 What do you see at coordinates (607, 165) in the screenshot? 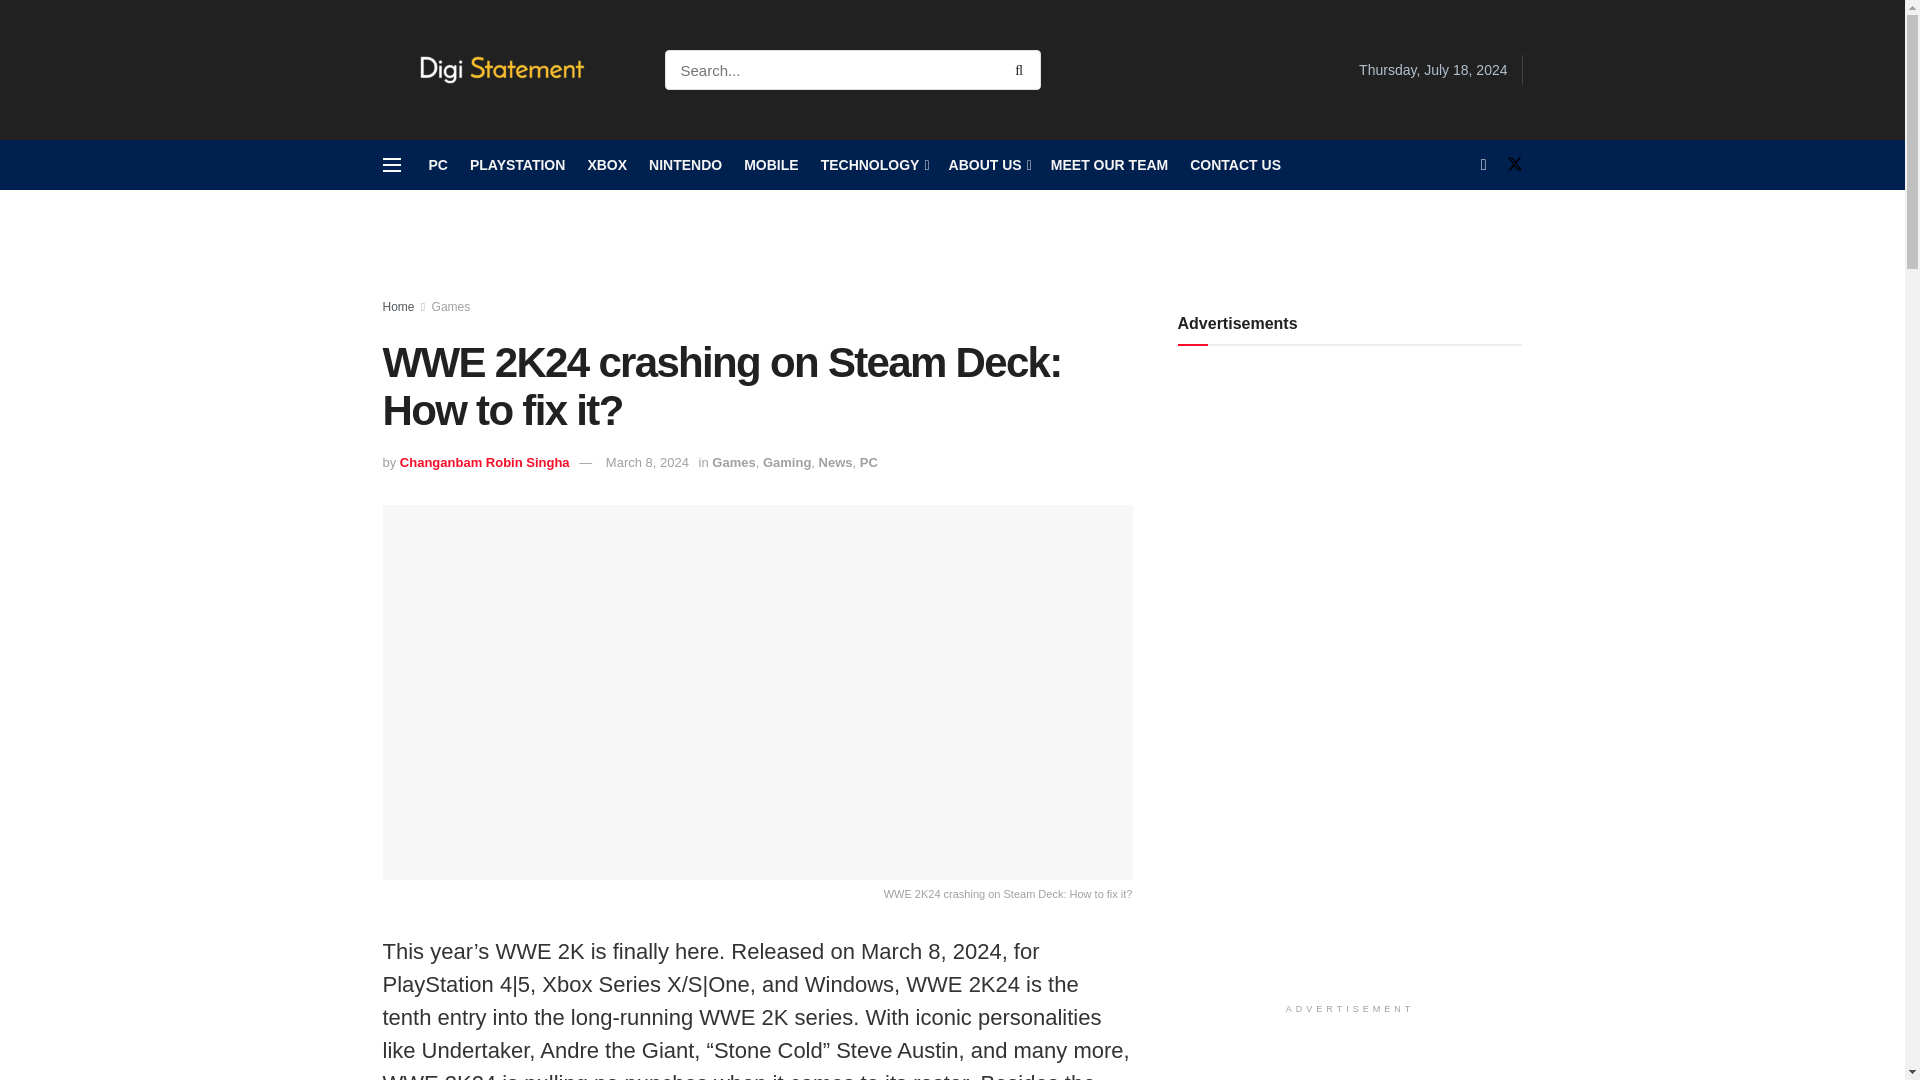
I see `XBOX` at bounding box center [607, 165].